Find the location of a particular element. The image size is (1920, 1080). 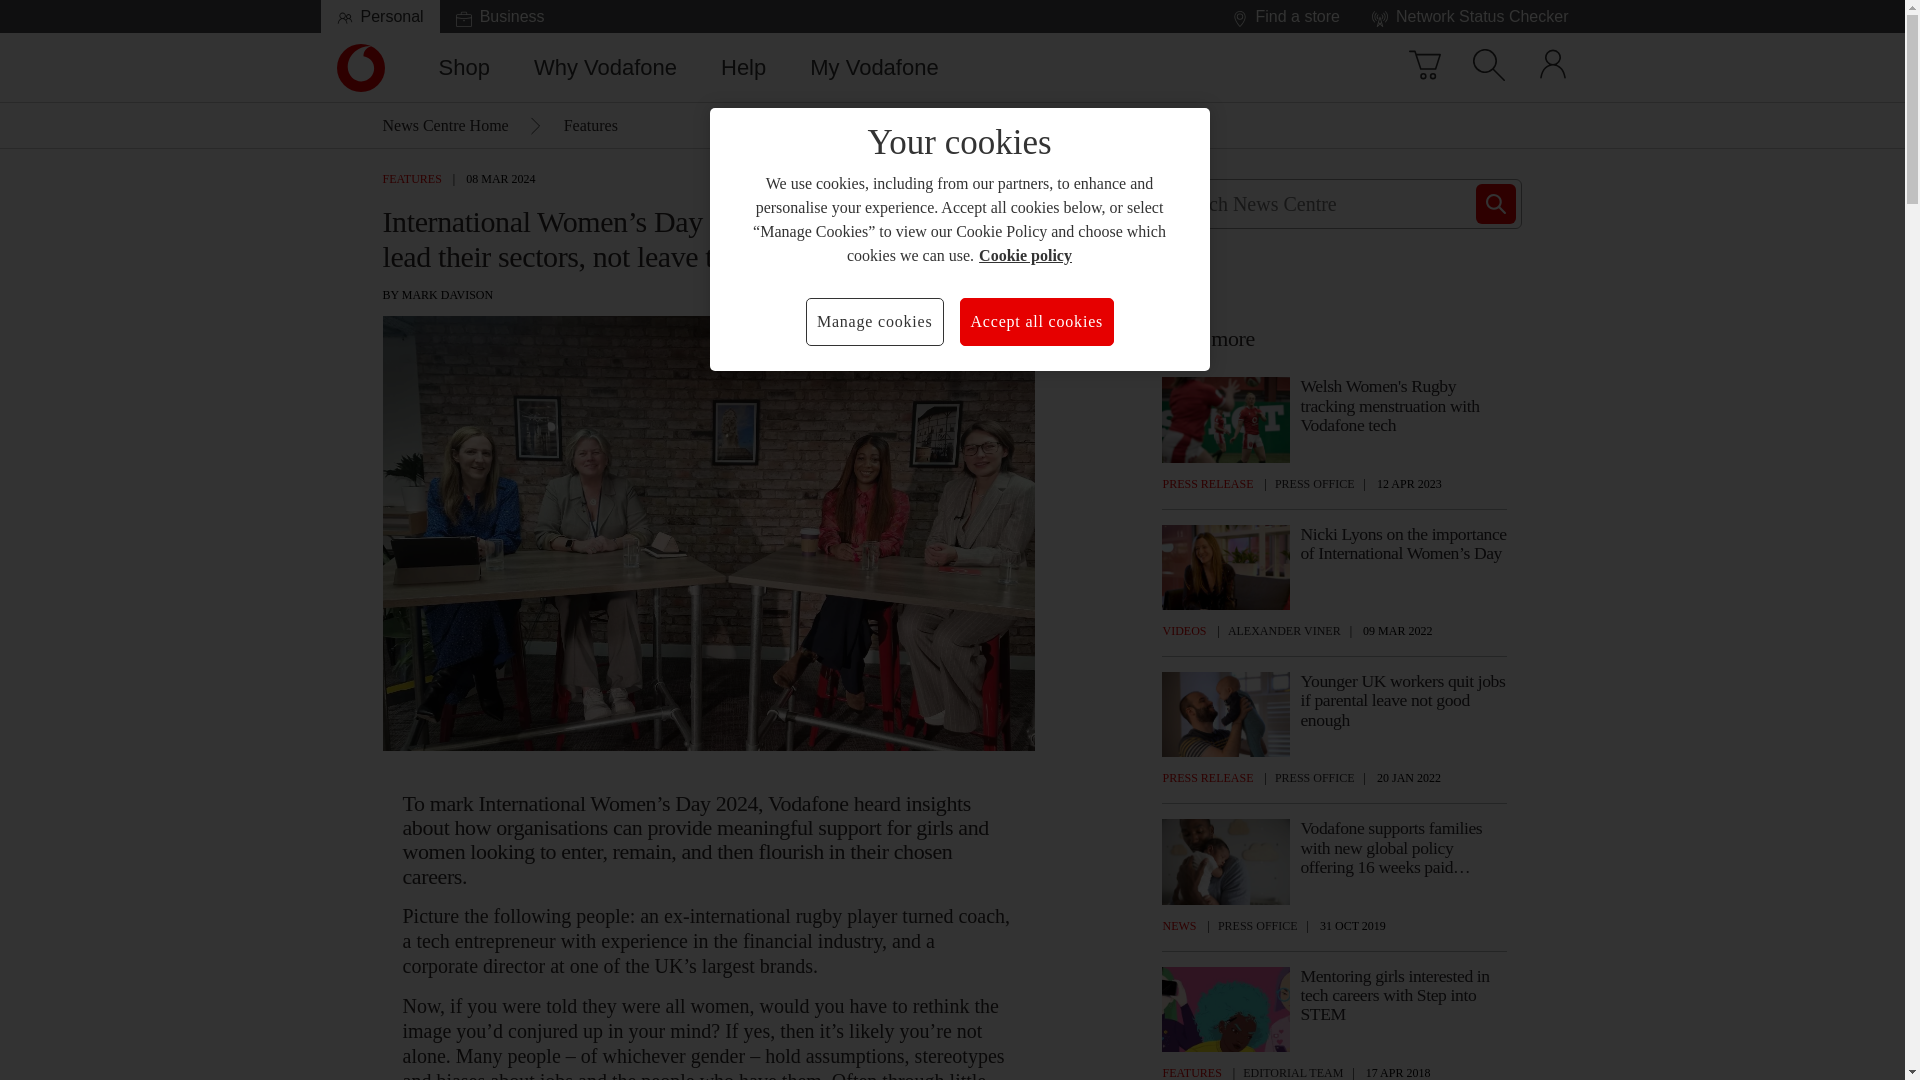

Help is located at coordinates (742, 67).